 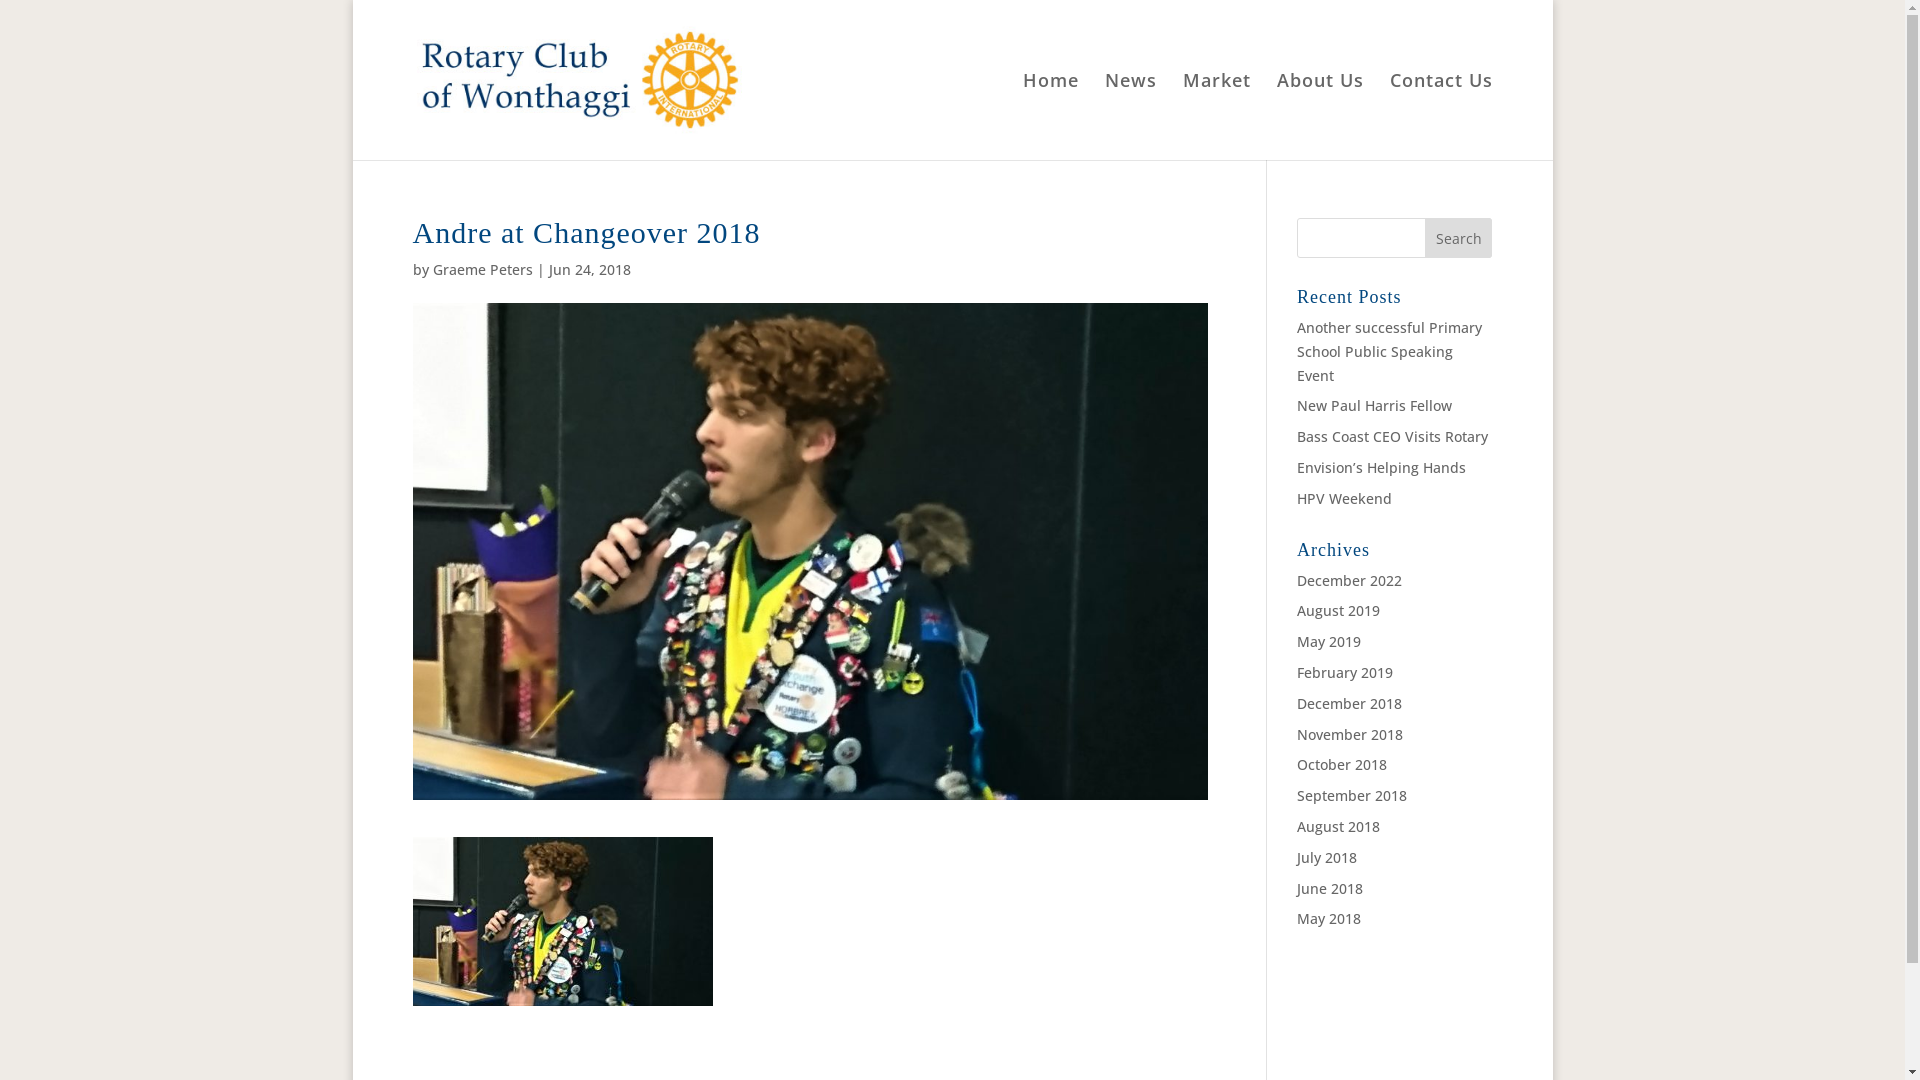 What do you see at coordinates (1050, 116) in the screenshot?
I see `Home` at bounding box center [1050, 116].